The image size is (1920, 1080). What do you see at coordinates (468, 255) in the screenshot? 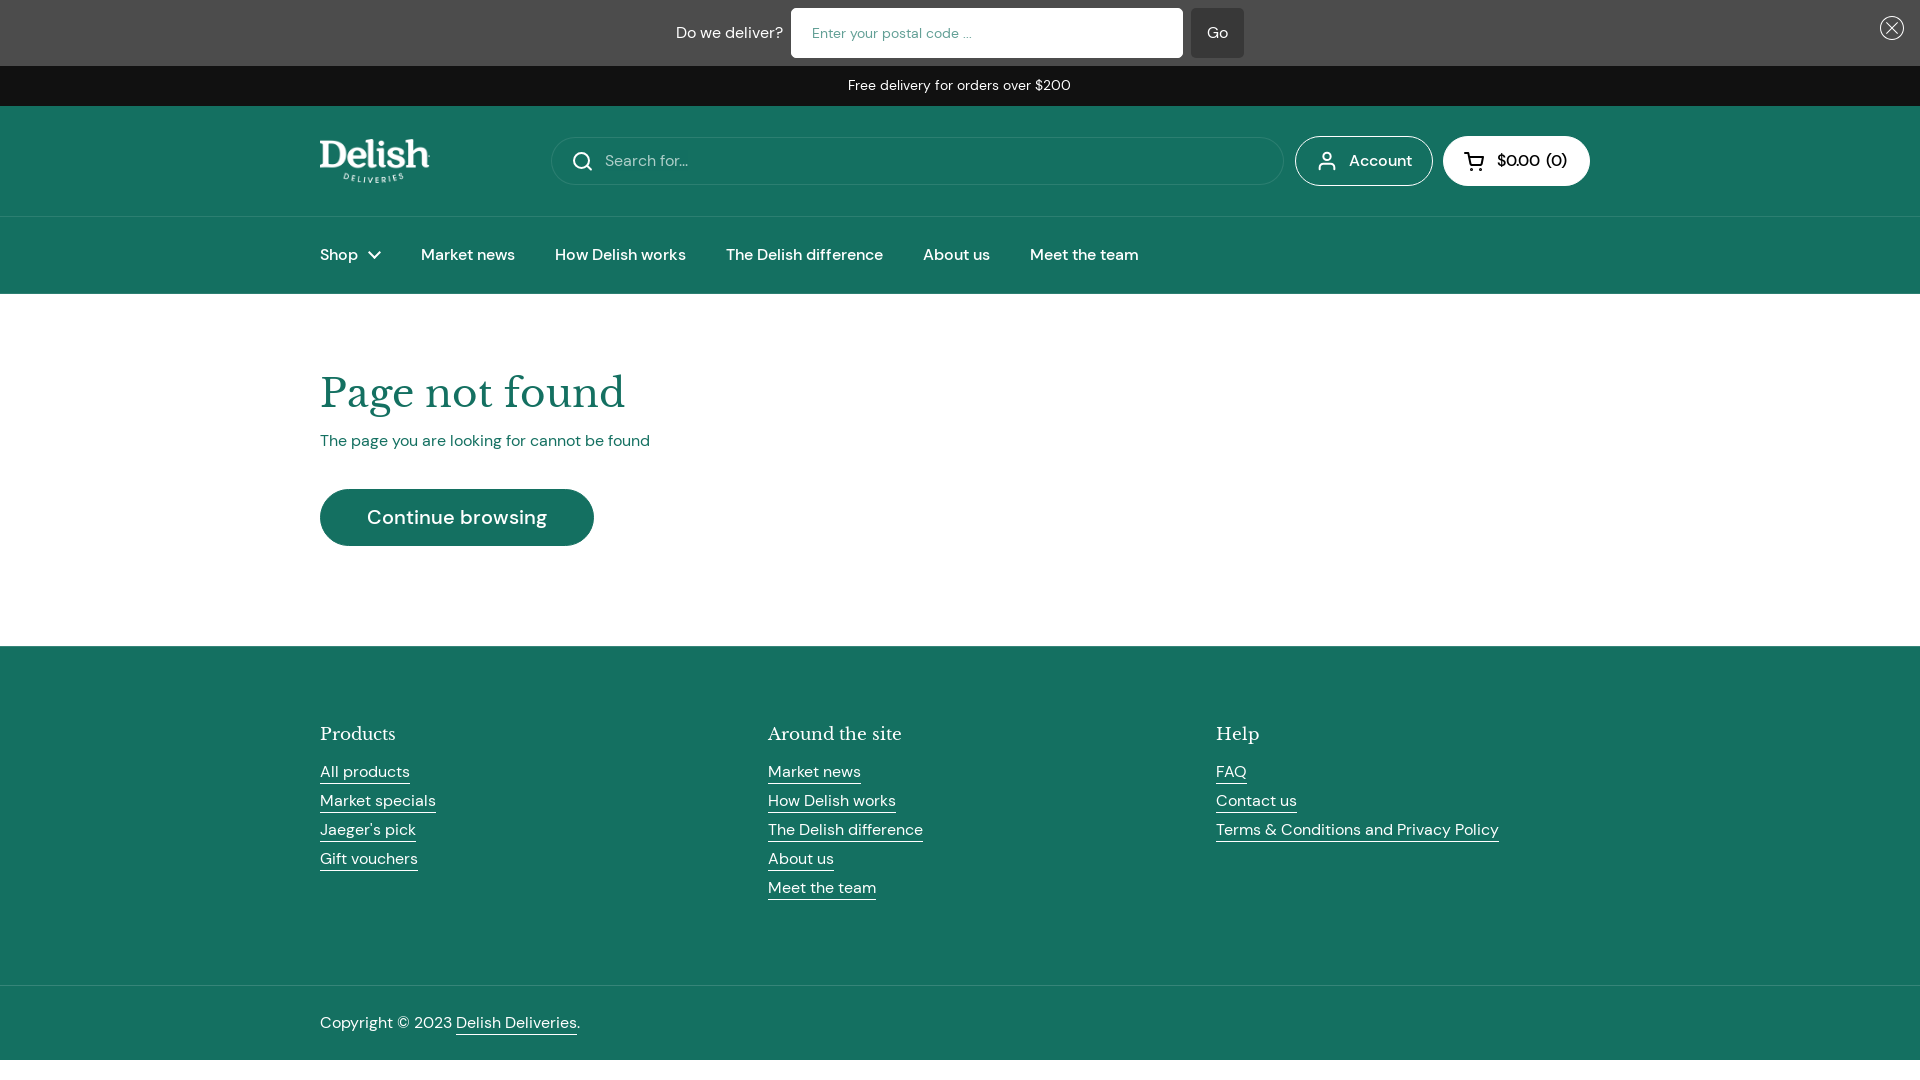
I see `Market news` at bounding box center [468, 255].